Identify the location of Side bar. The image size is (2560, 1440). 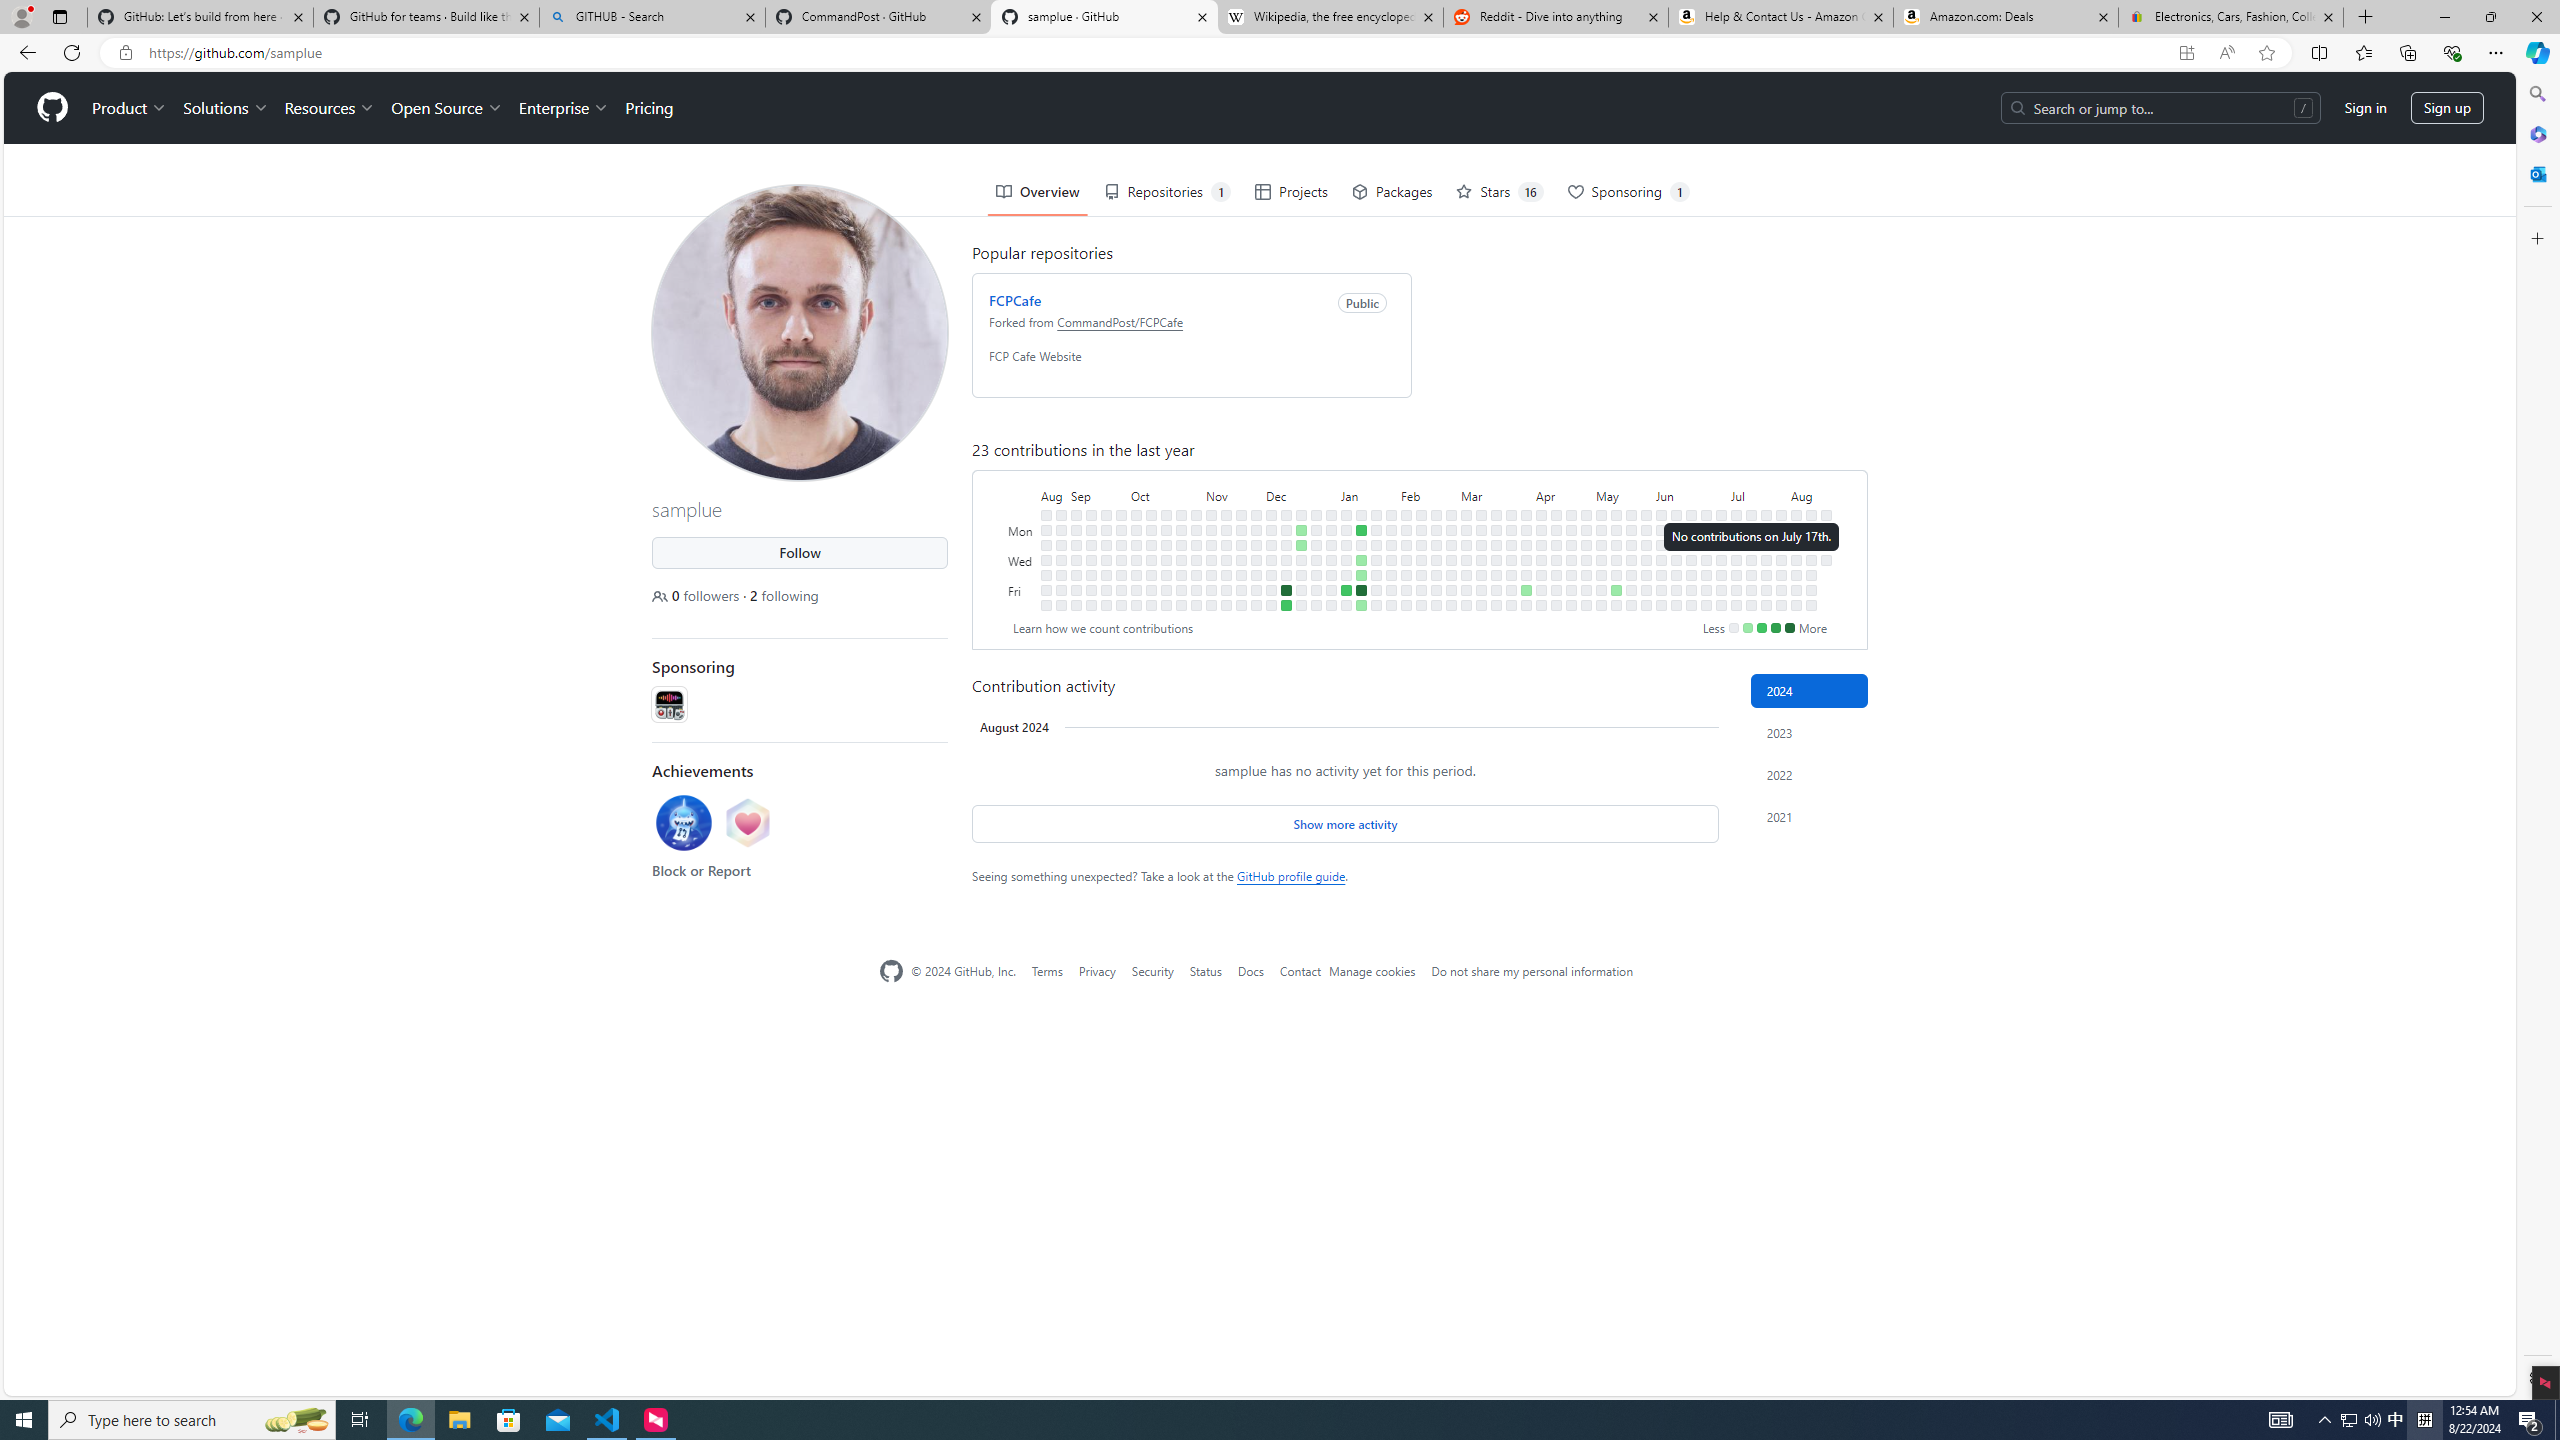
(2538, 736).